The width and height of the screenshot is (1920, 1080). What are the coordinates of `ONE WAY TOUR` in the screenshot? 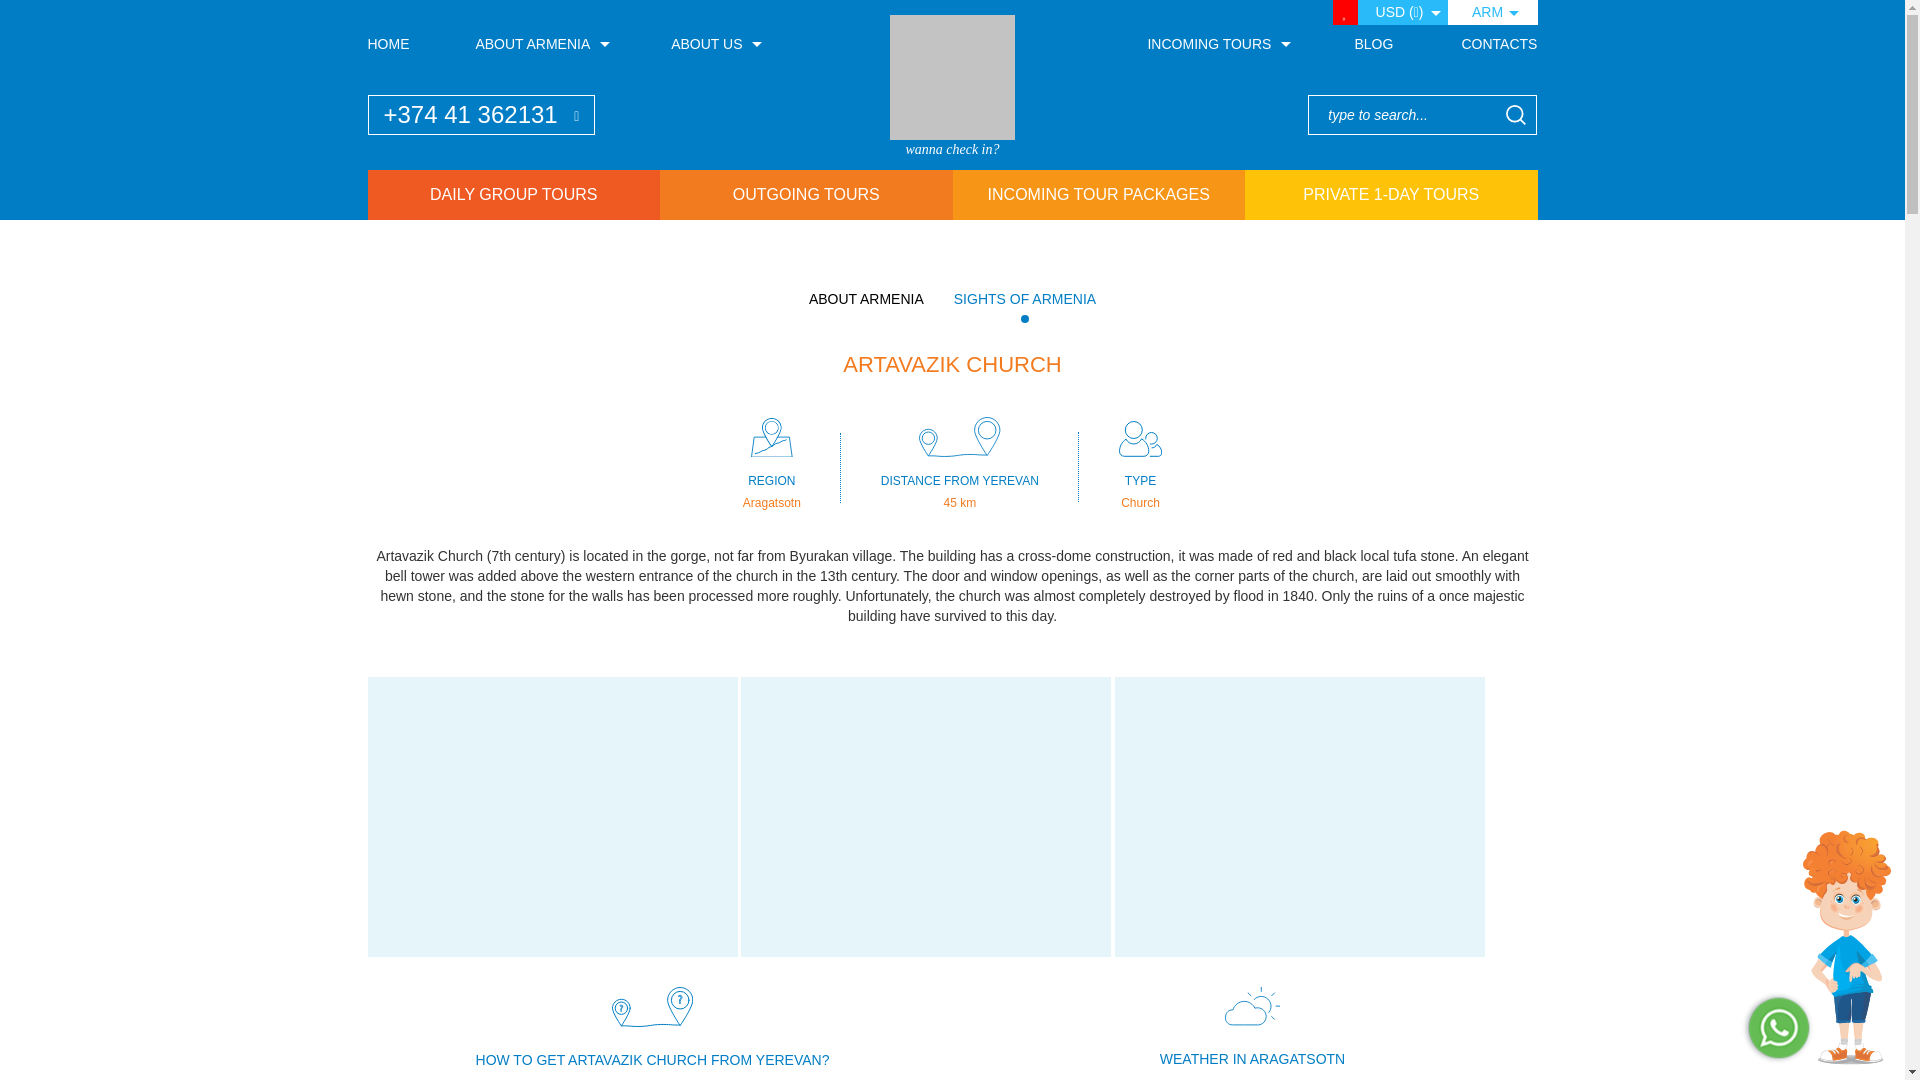 It's located at (952, 78).